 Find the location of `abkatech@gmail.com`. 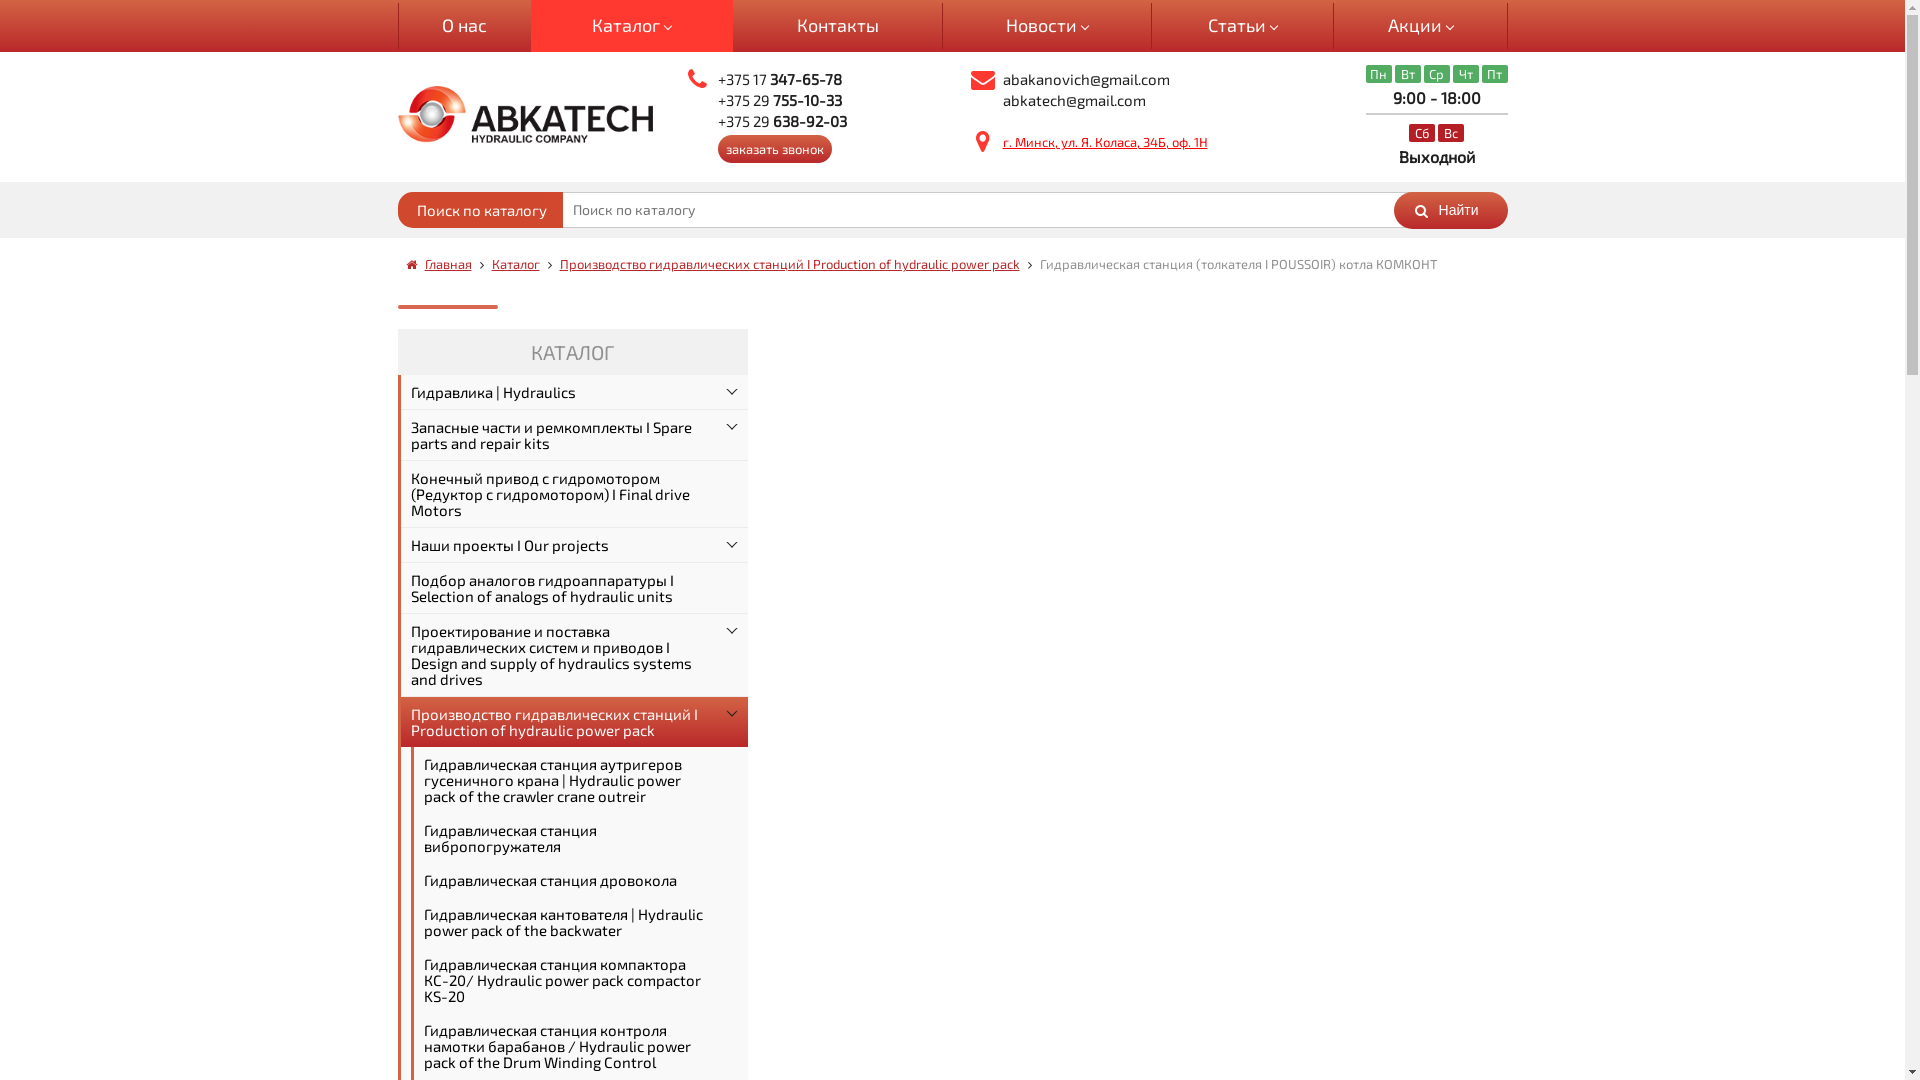

abkatech@gmail.com is located at coordinates (1074, 100).